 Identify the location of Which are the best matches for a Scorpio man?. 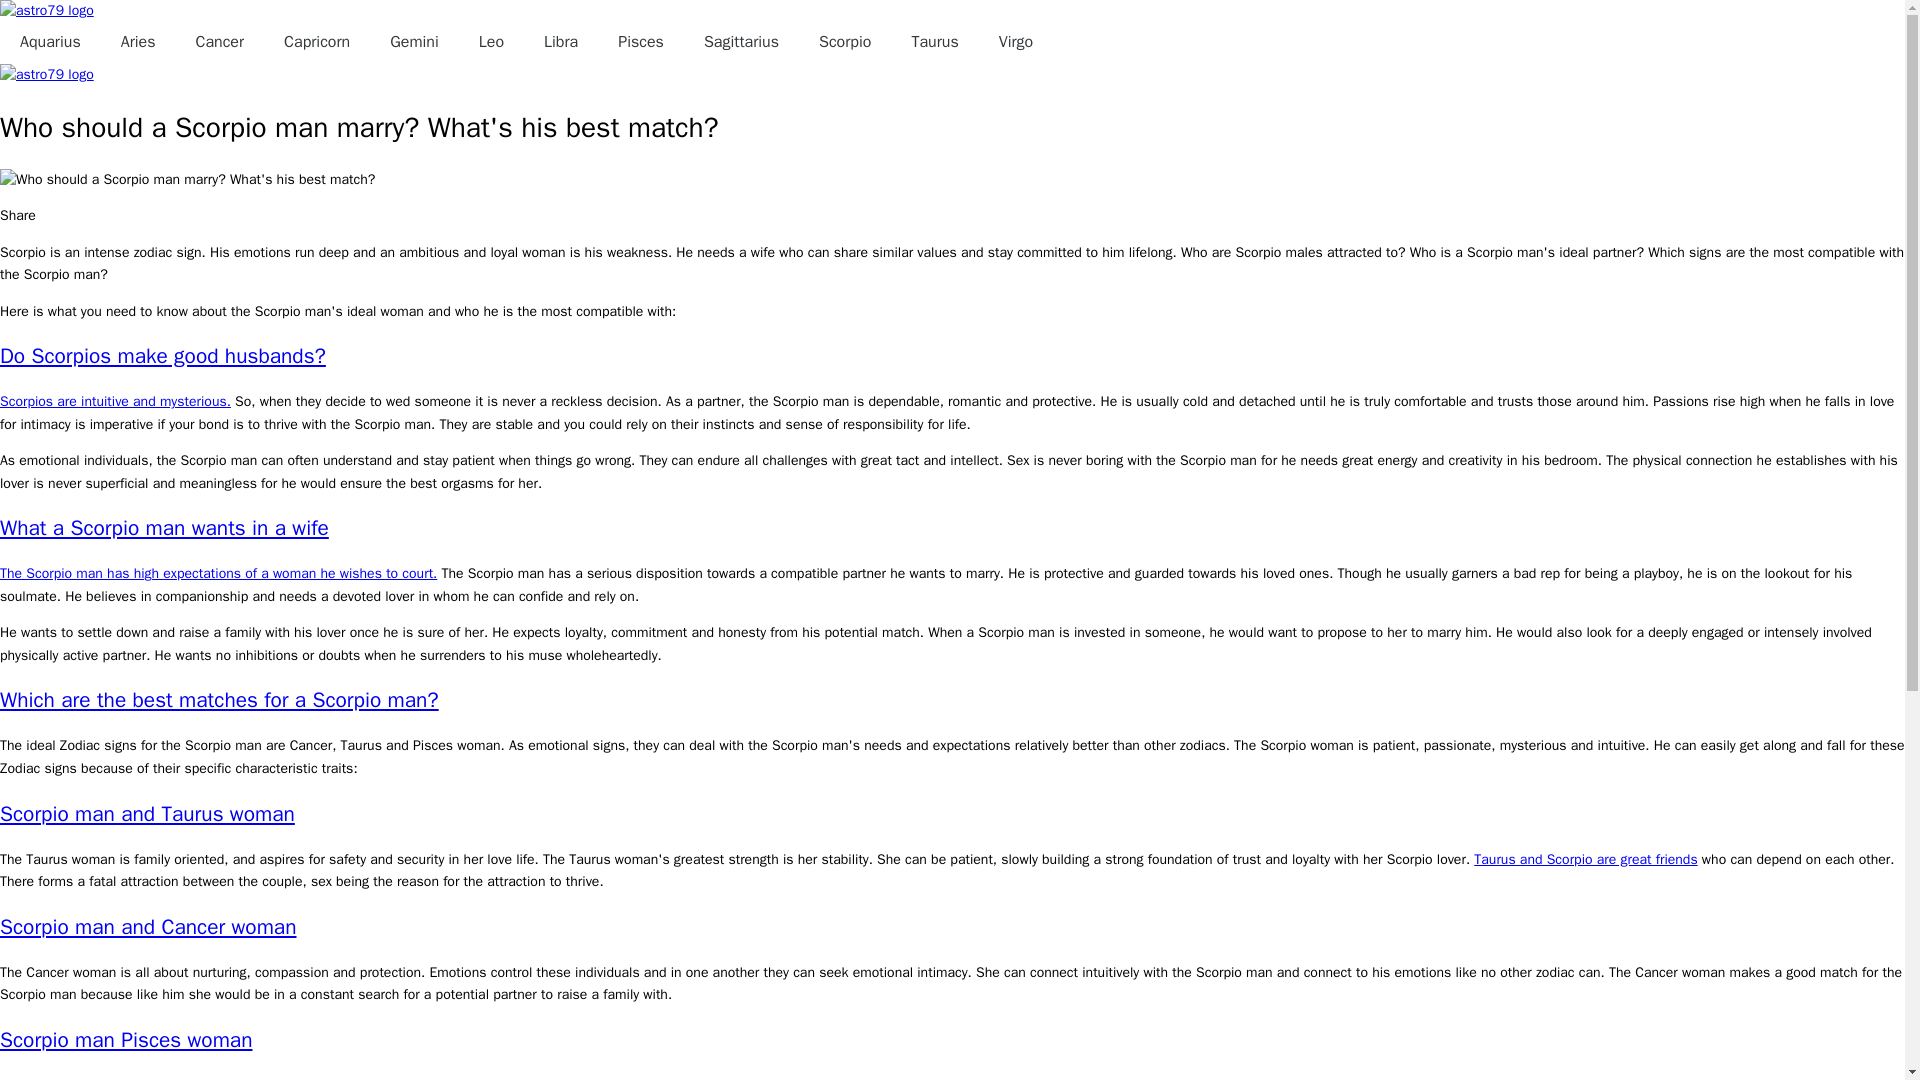
(220, 699).